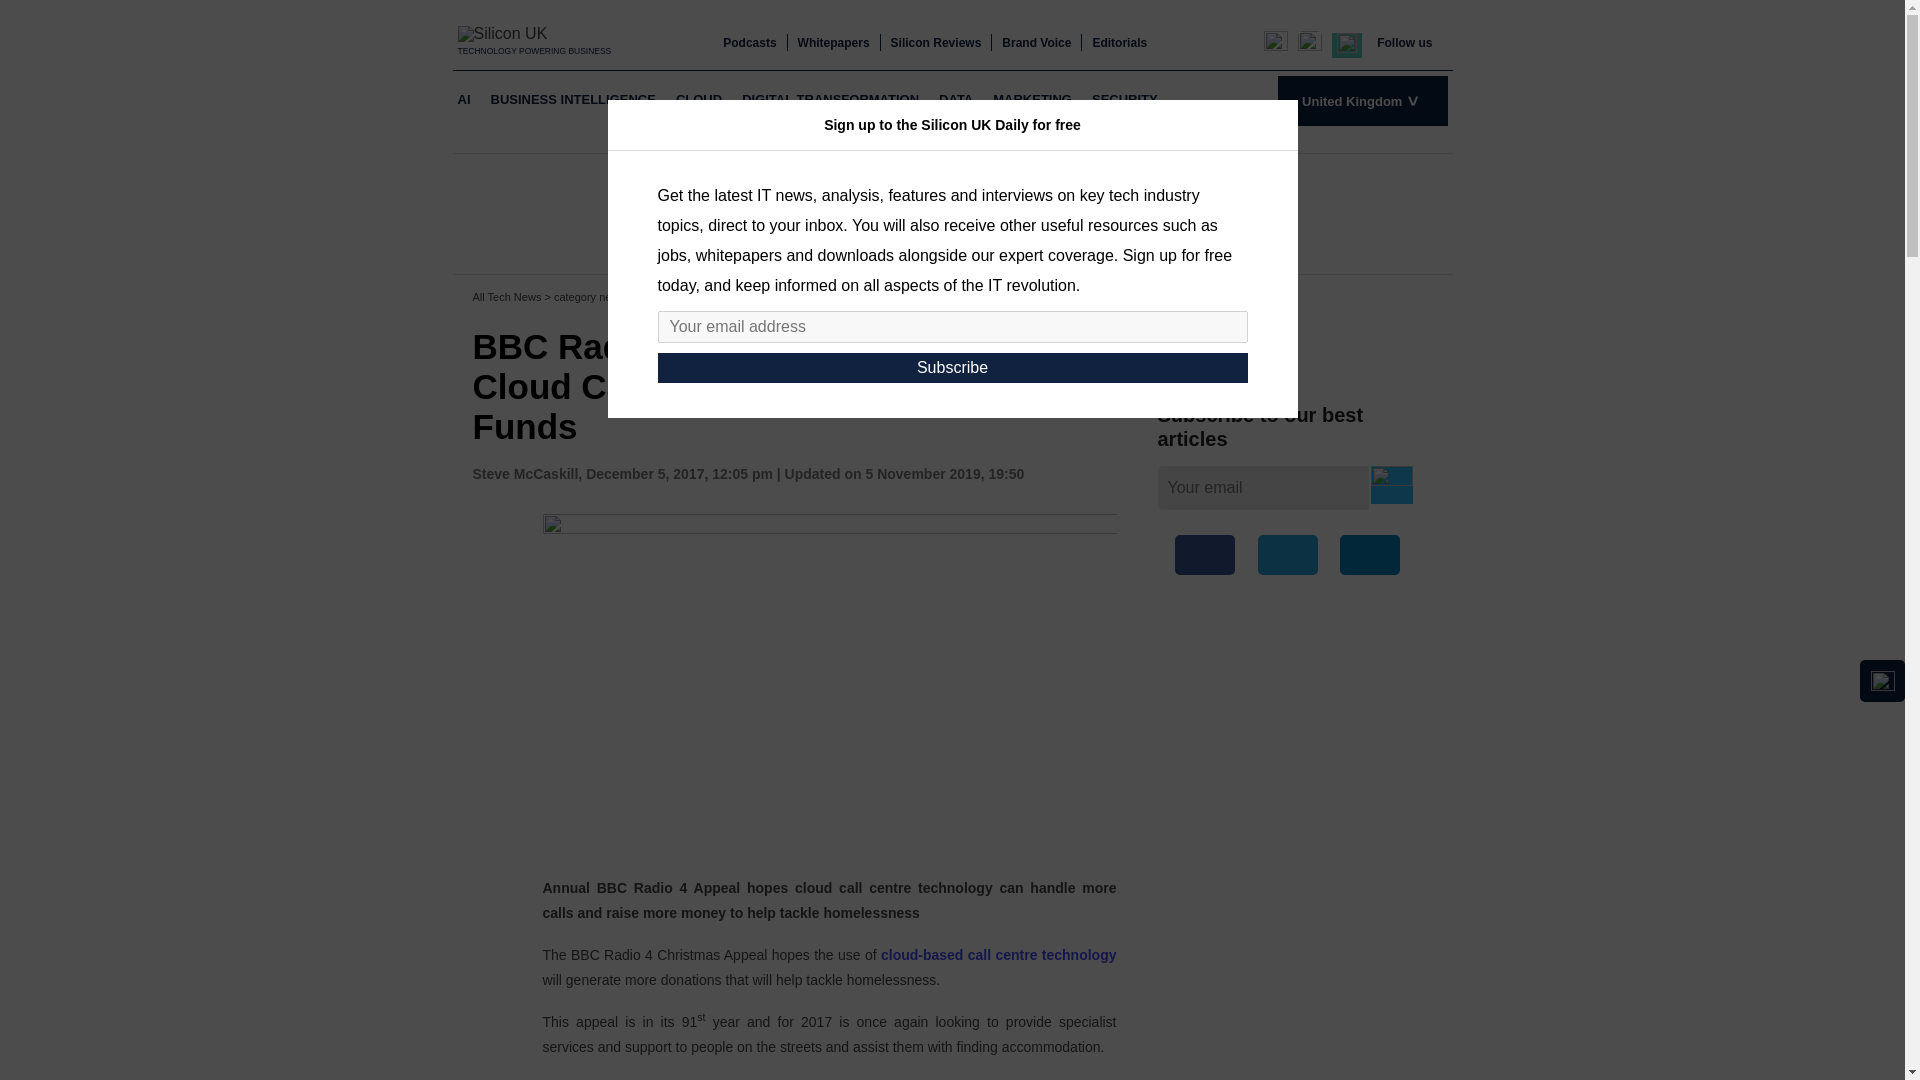  Describe the element at coordinates (572, 100) in the screenshot. I see `BUSINESS INTELLIGENCE` at that location.